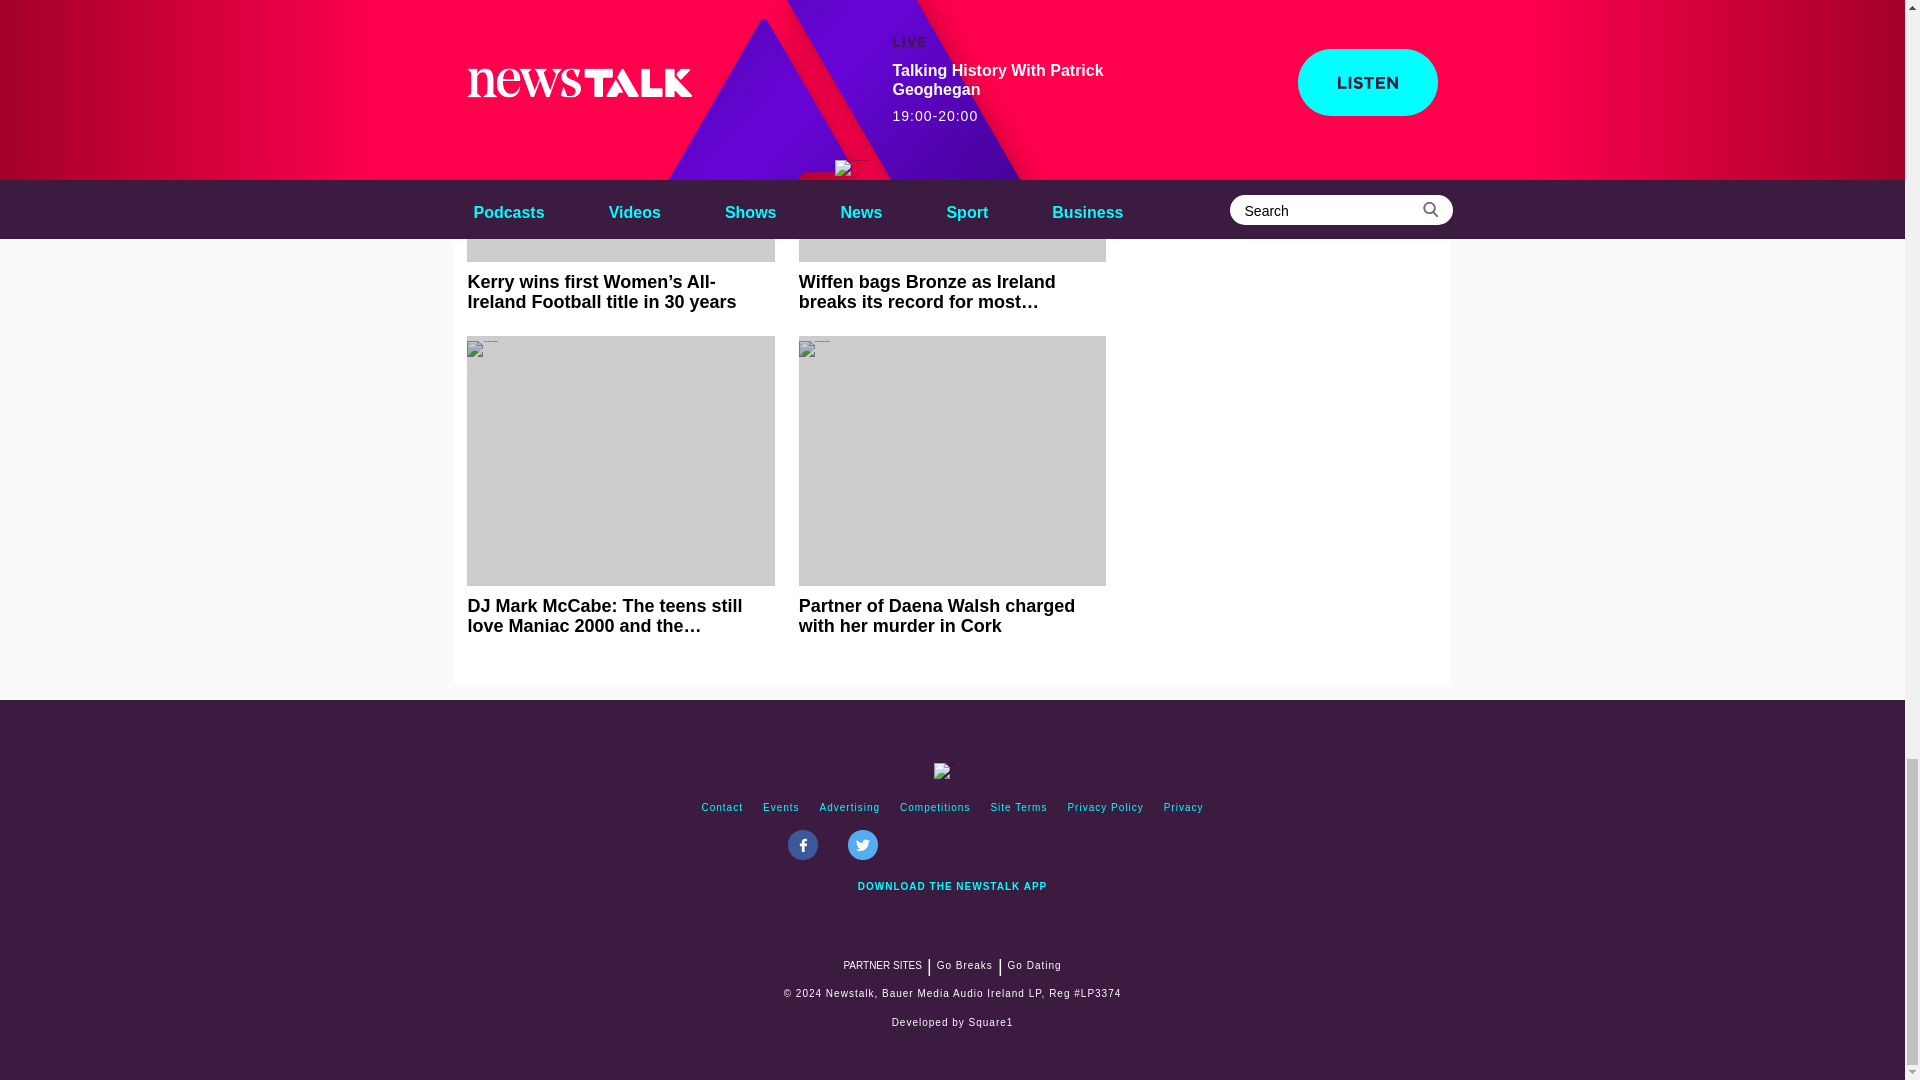 The image size is (1920, 1080). Describe the element at coordinates (722, 808) in the screenshot. I see `contact` at that location.